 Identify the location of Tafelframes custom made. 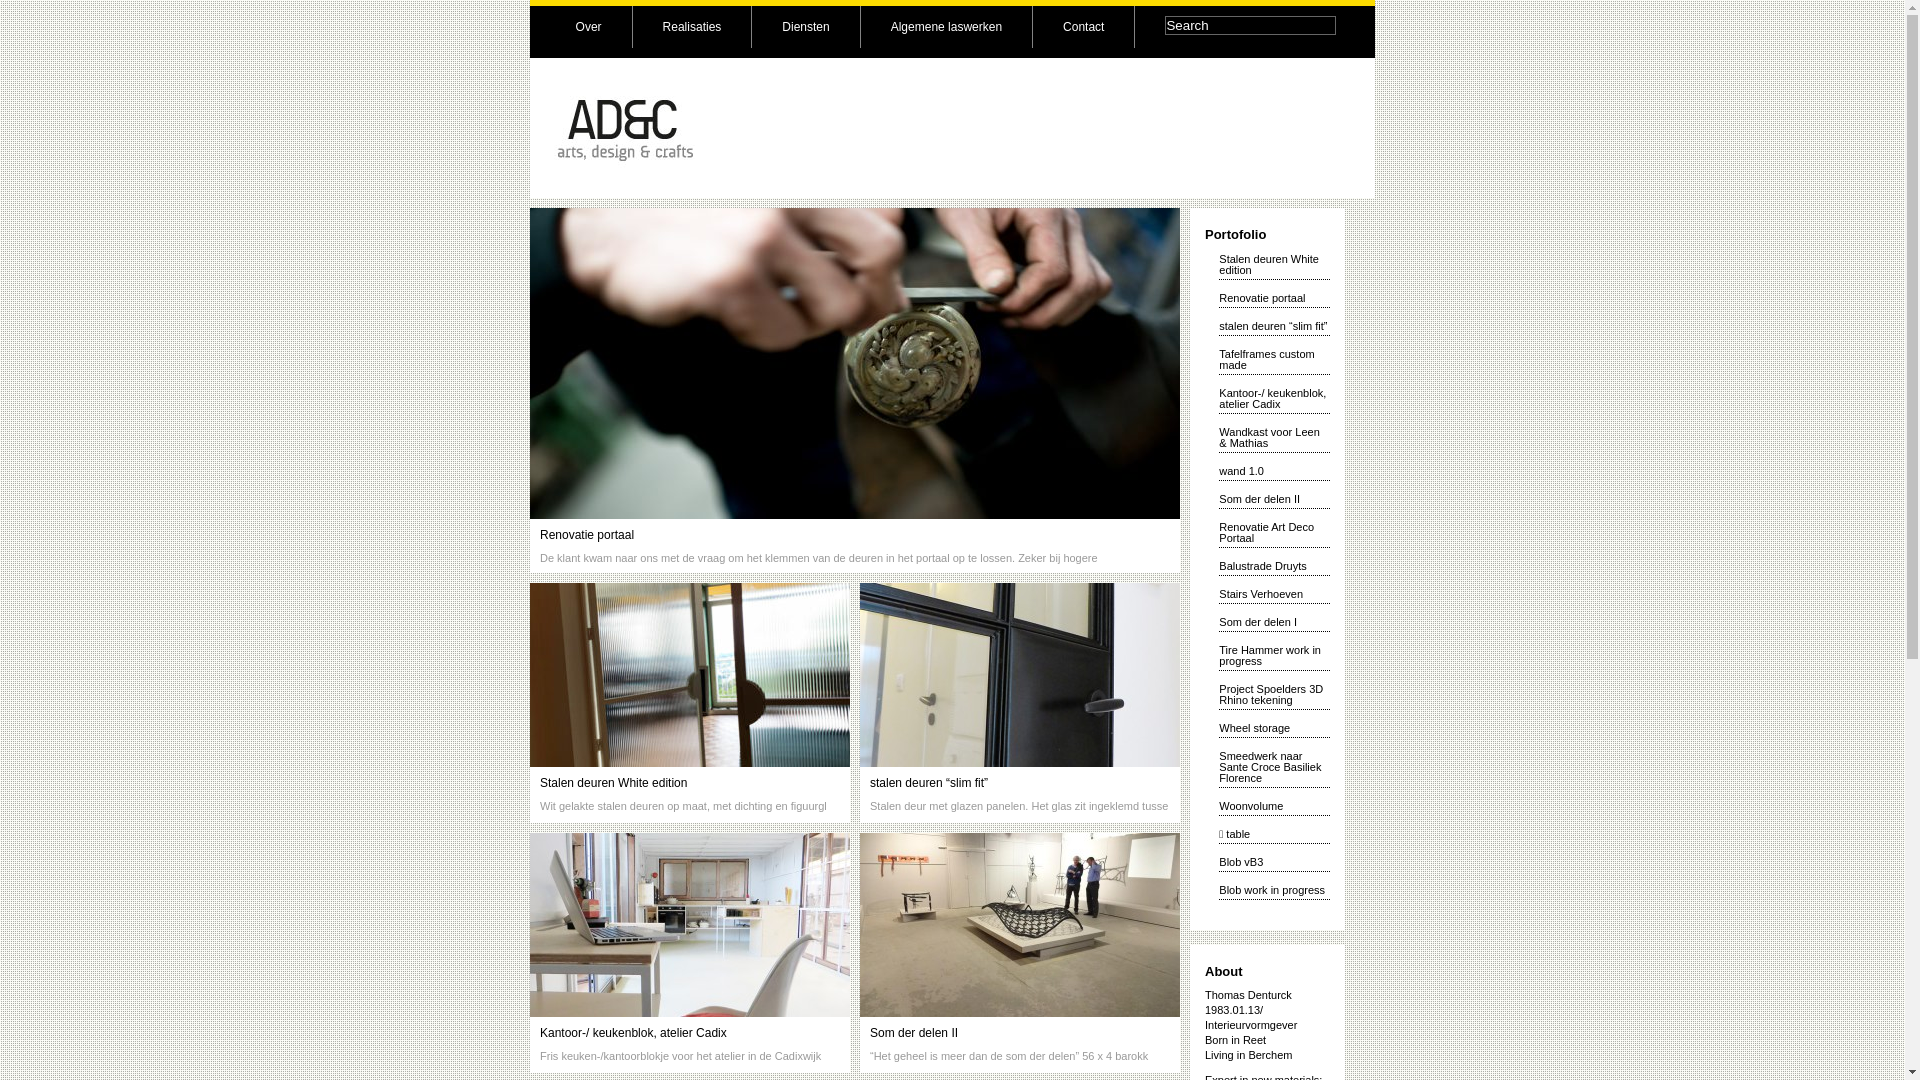
(1266, 360).